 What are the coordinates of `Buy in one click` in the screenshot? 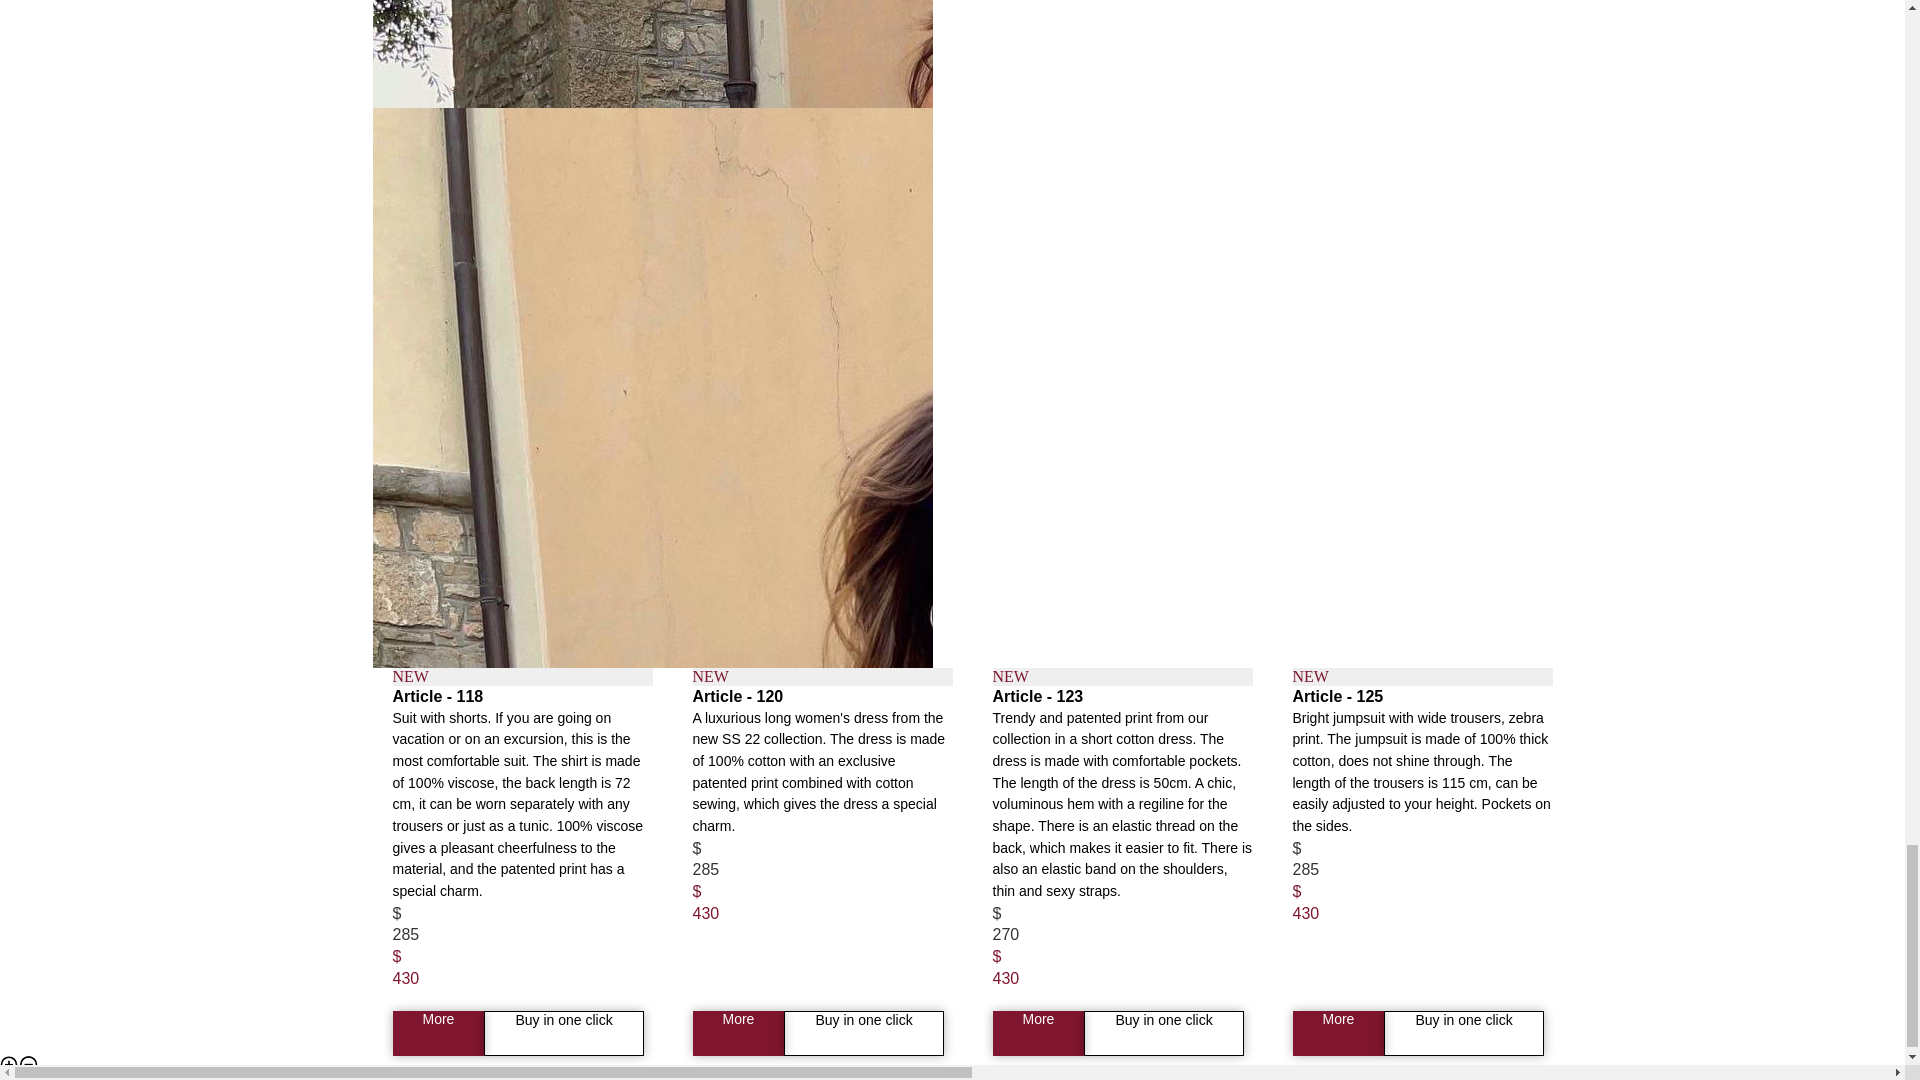 It's located at (563, 1033).